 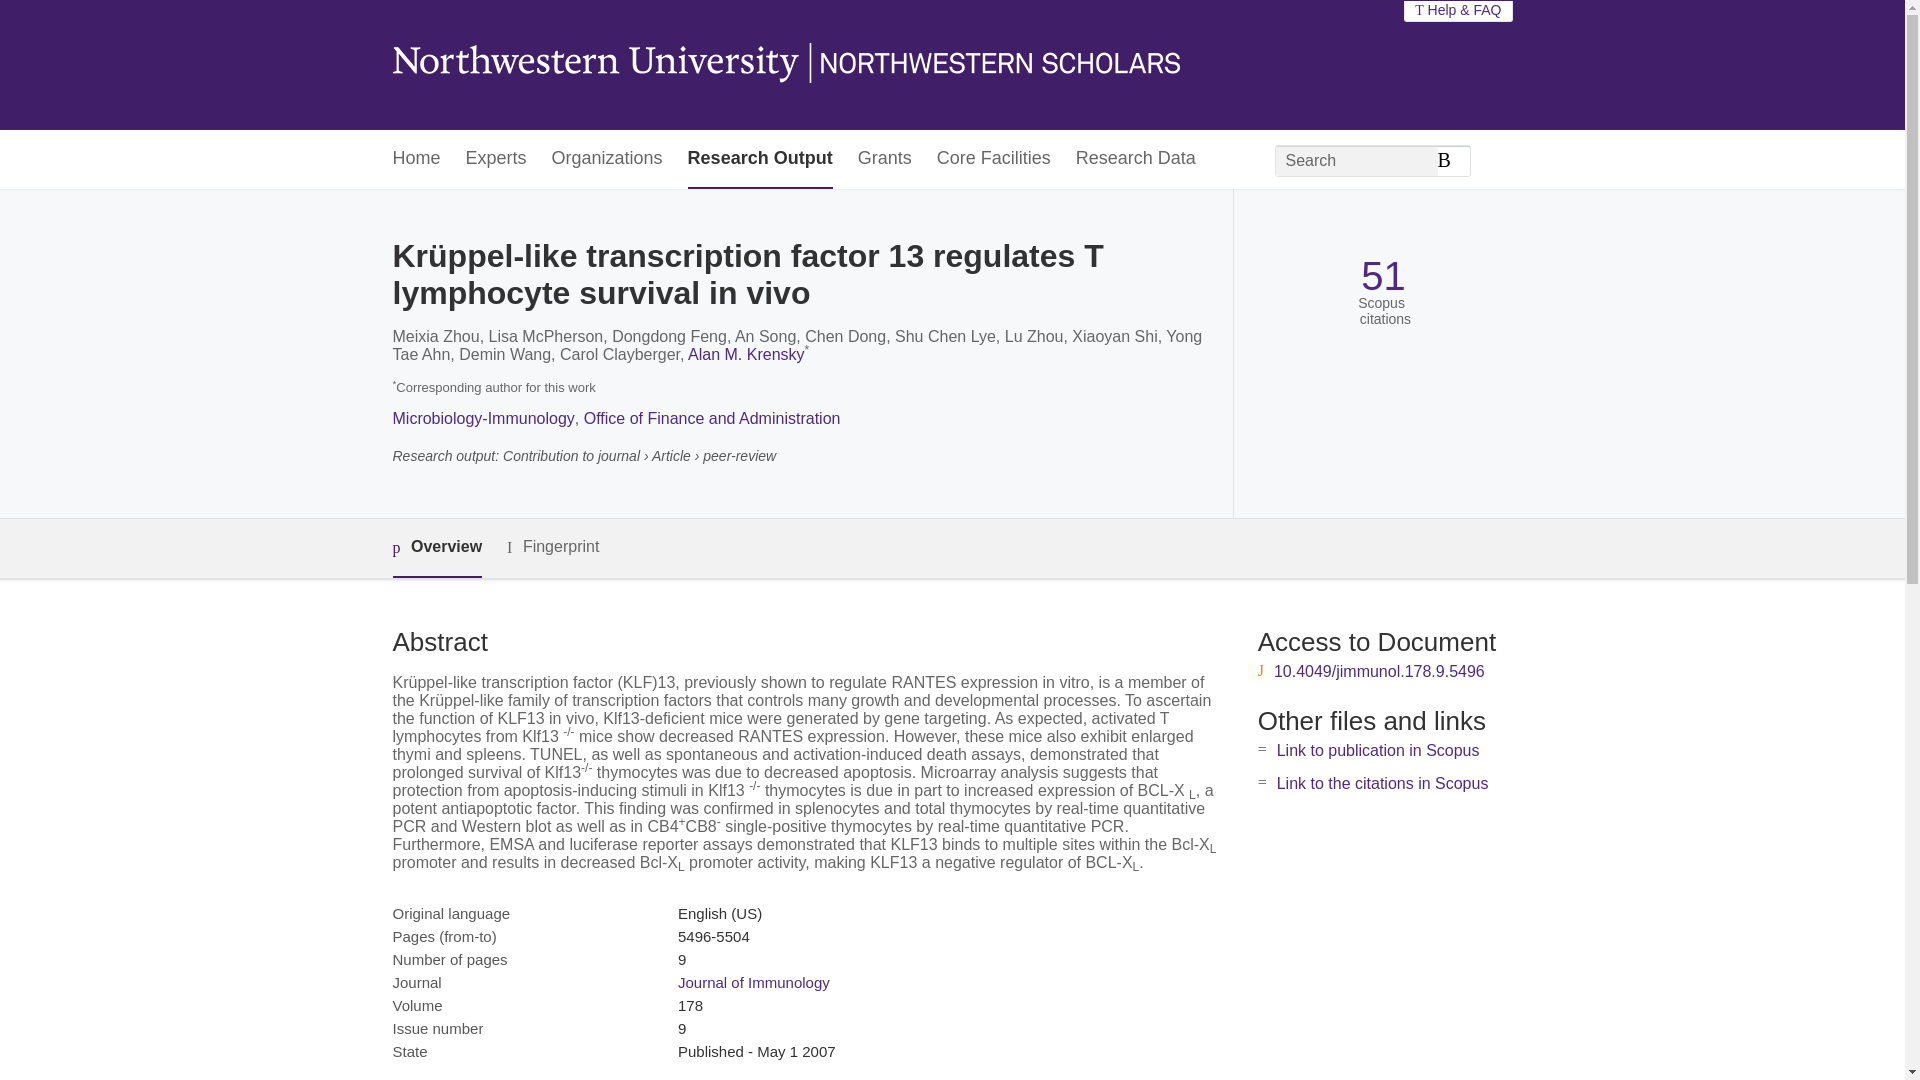 I want to click on Link to publication in Scopus, so click(x=1378, y=750).